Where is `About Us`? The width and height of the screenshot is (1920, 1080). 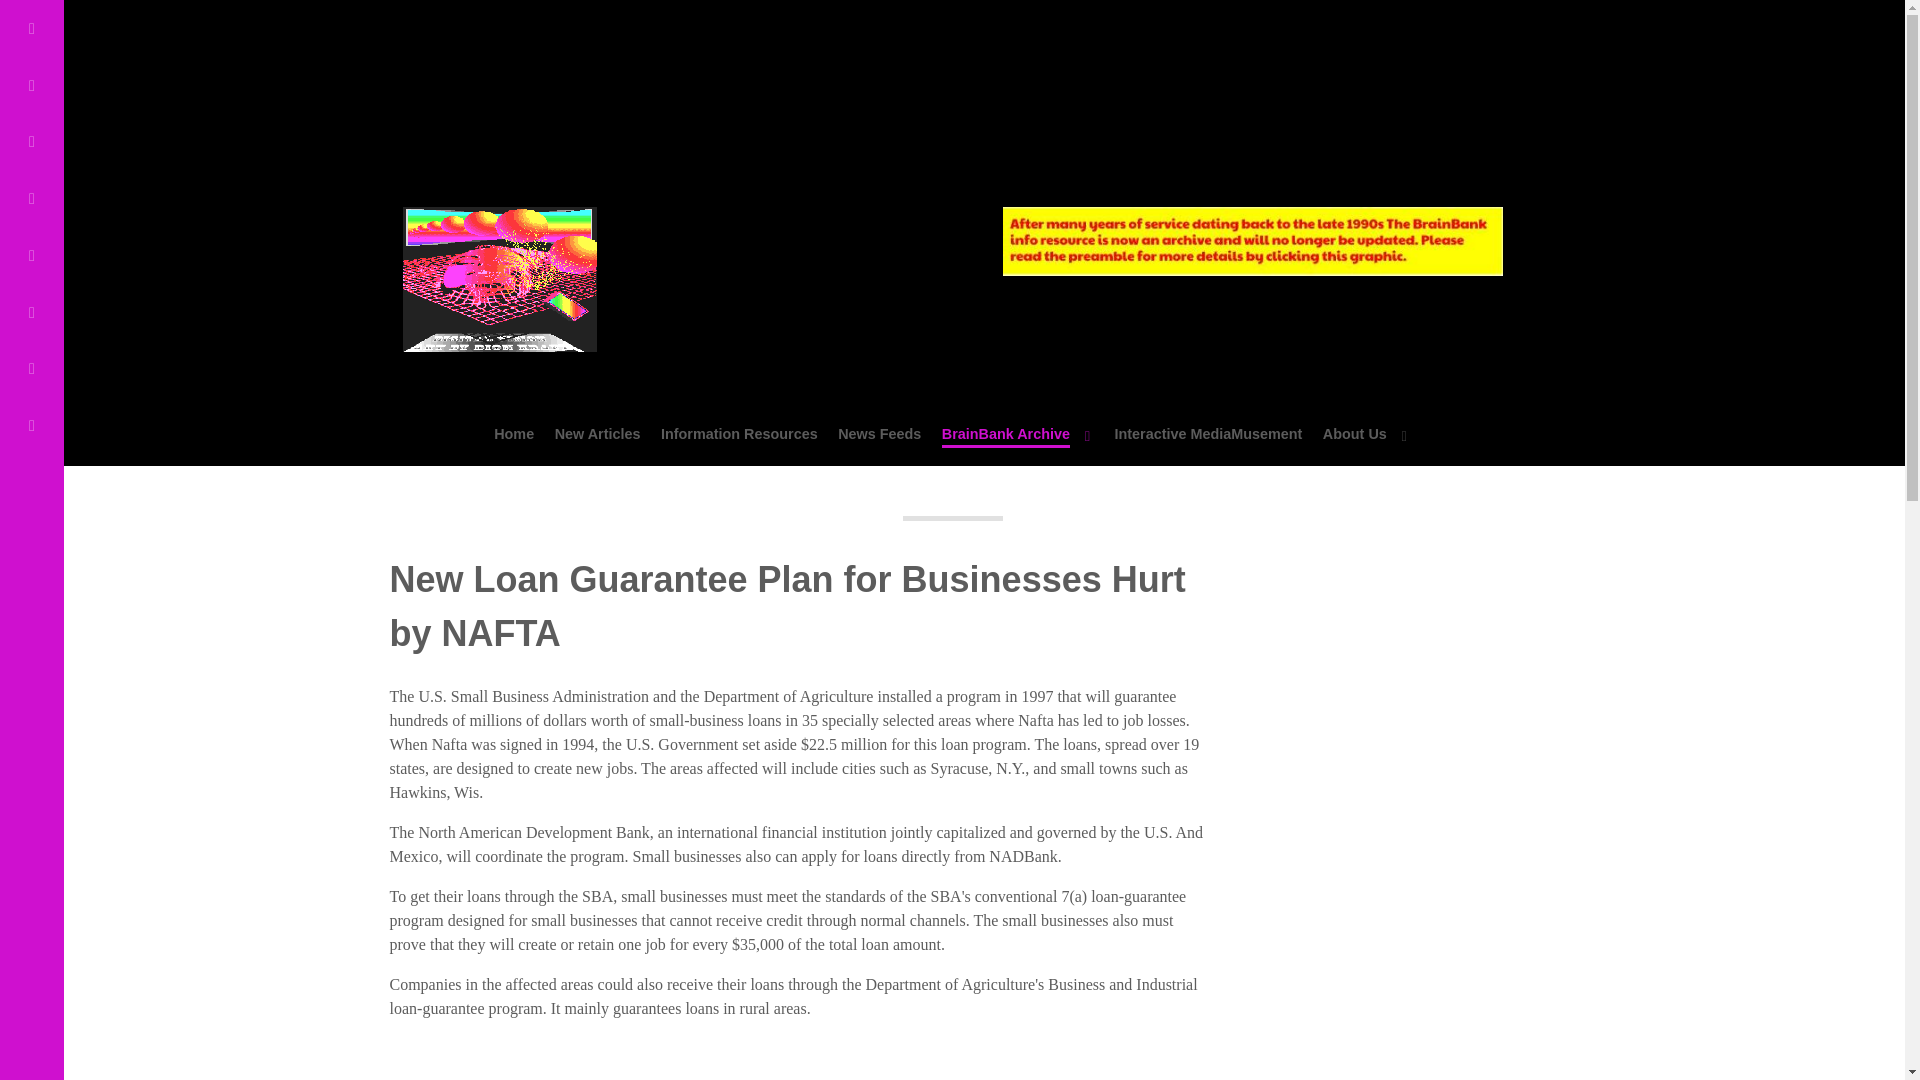 About Us is located at coordinates (1366, 434).